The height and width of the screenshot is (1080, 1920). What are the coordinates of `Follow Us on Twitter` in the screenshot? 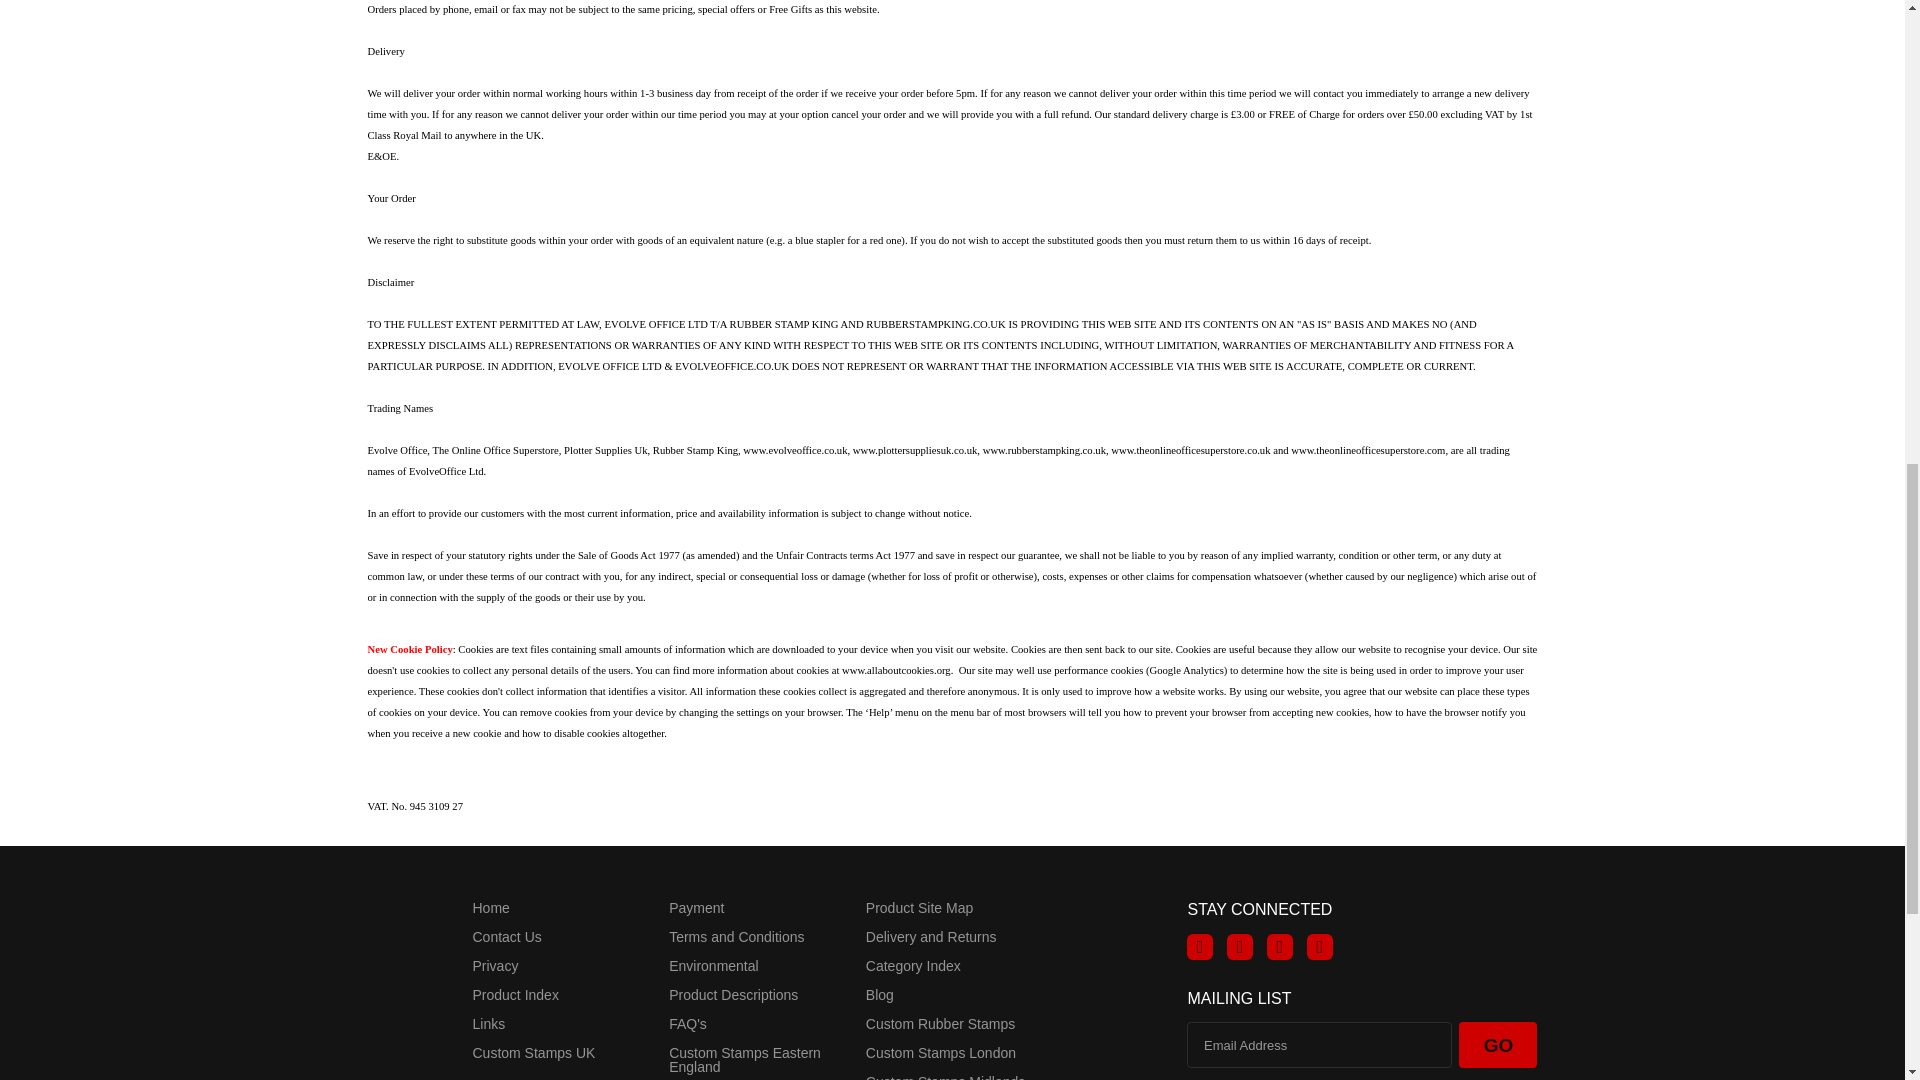 It's located at (1240, 947).